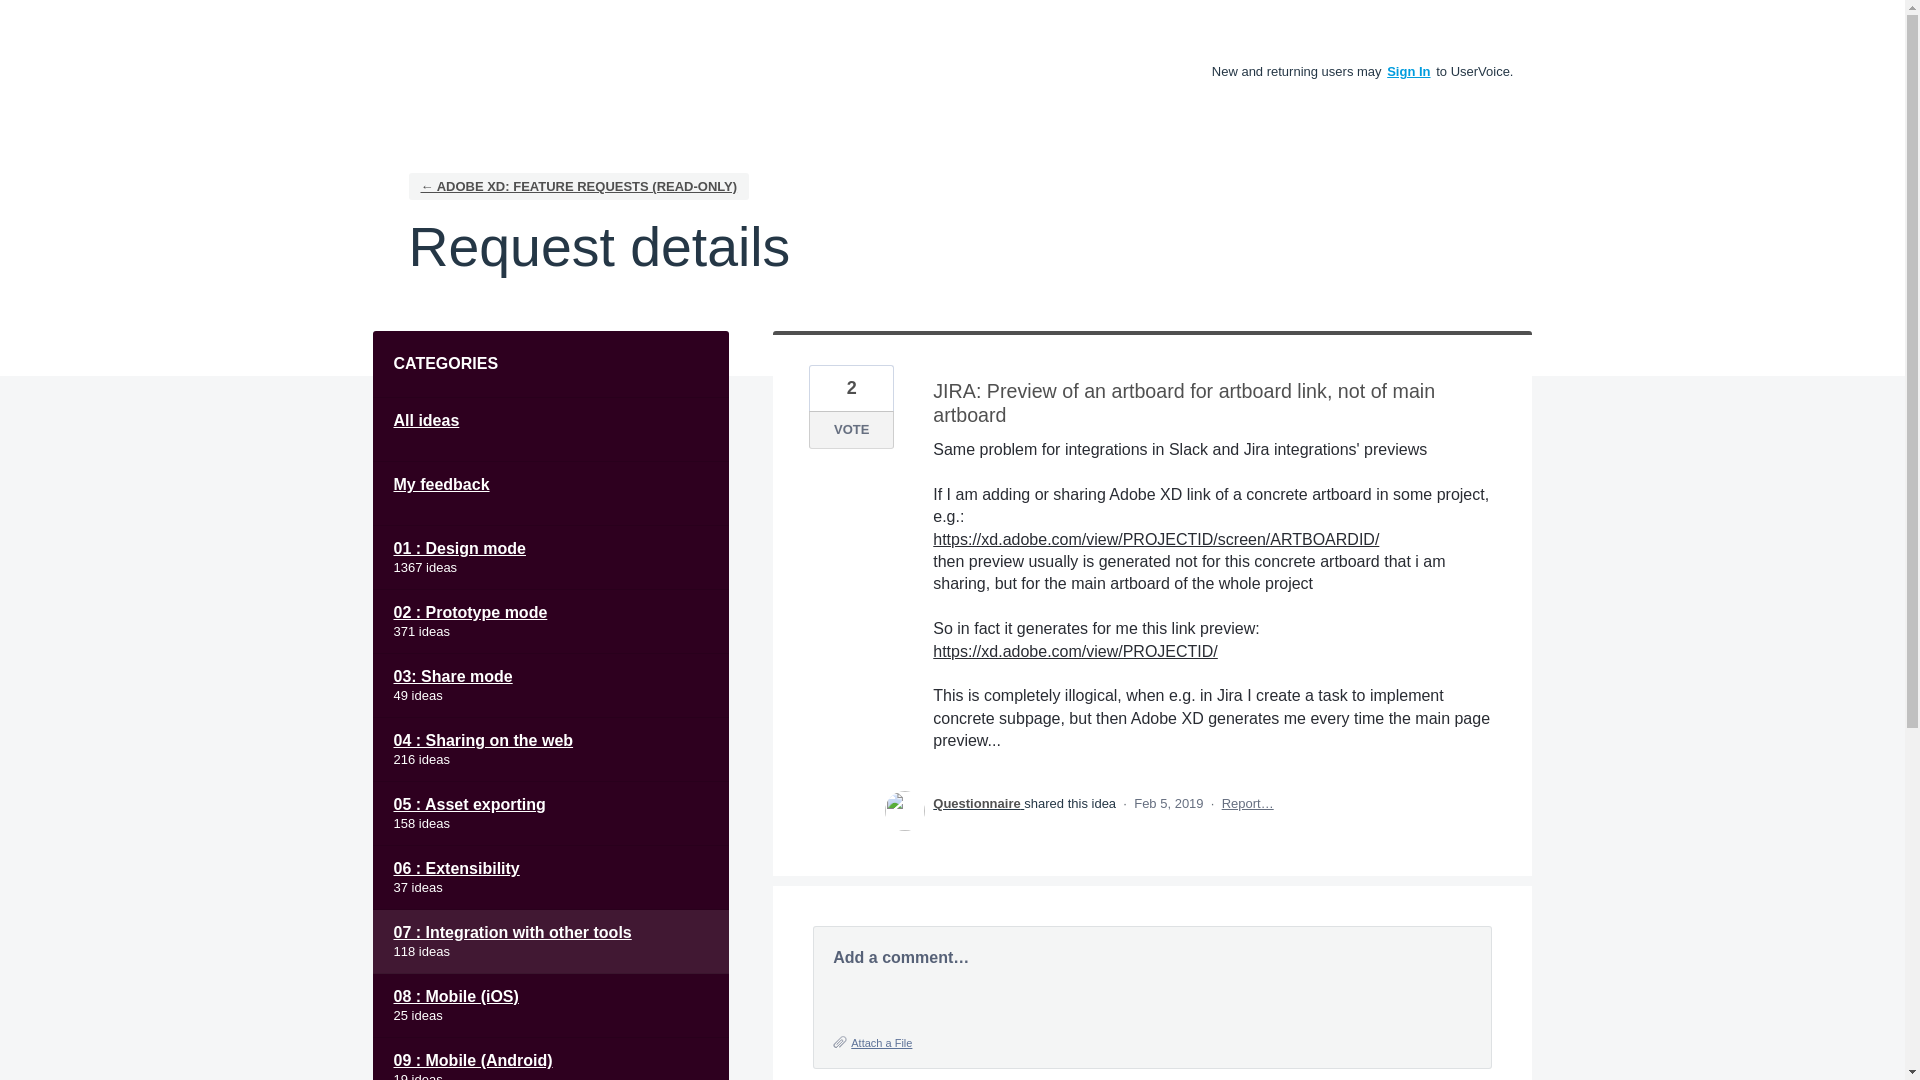 The height and width of the screenshot is (1080, 1920). Describe the element at coordinates (550, 557) in the screenshot. I see `View all ideas in category 01 : Design mode` at that location.